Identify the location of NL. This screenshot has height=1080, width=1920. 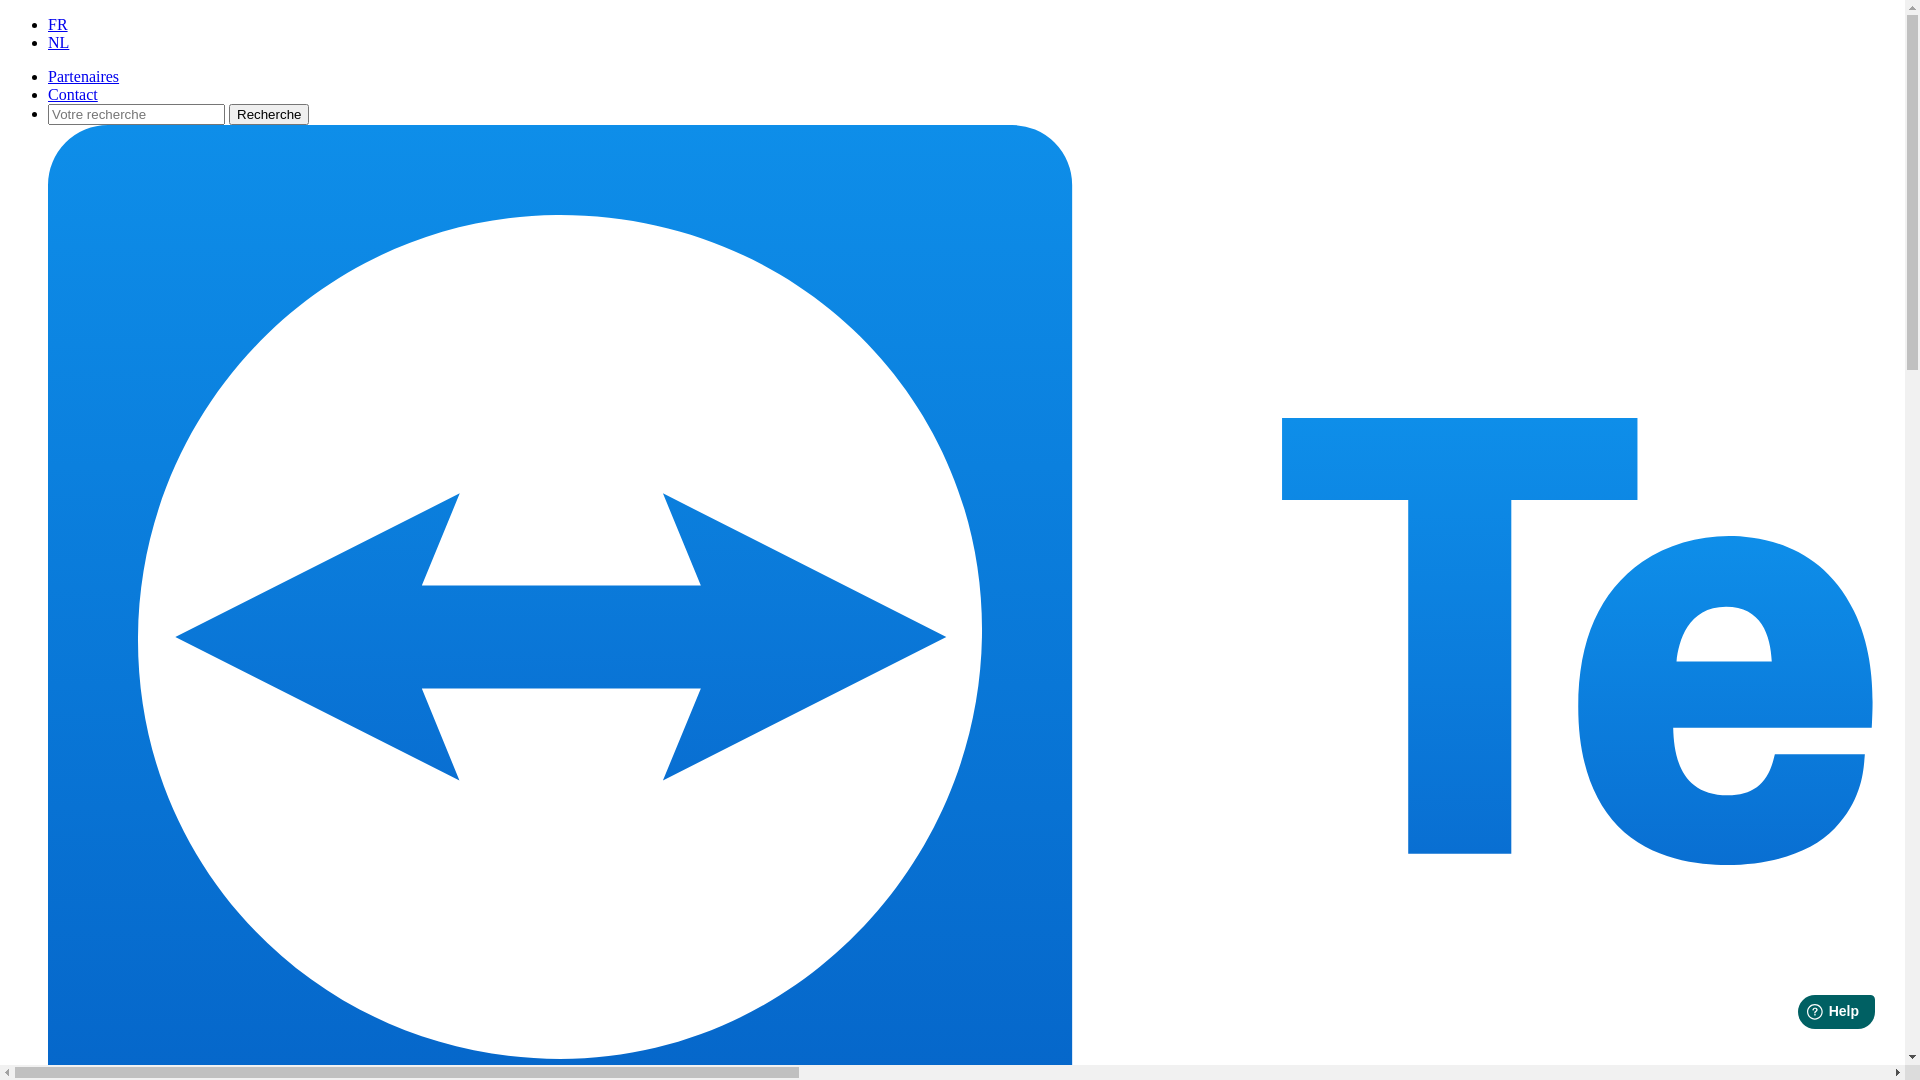
(58, 42).